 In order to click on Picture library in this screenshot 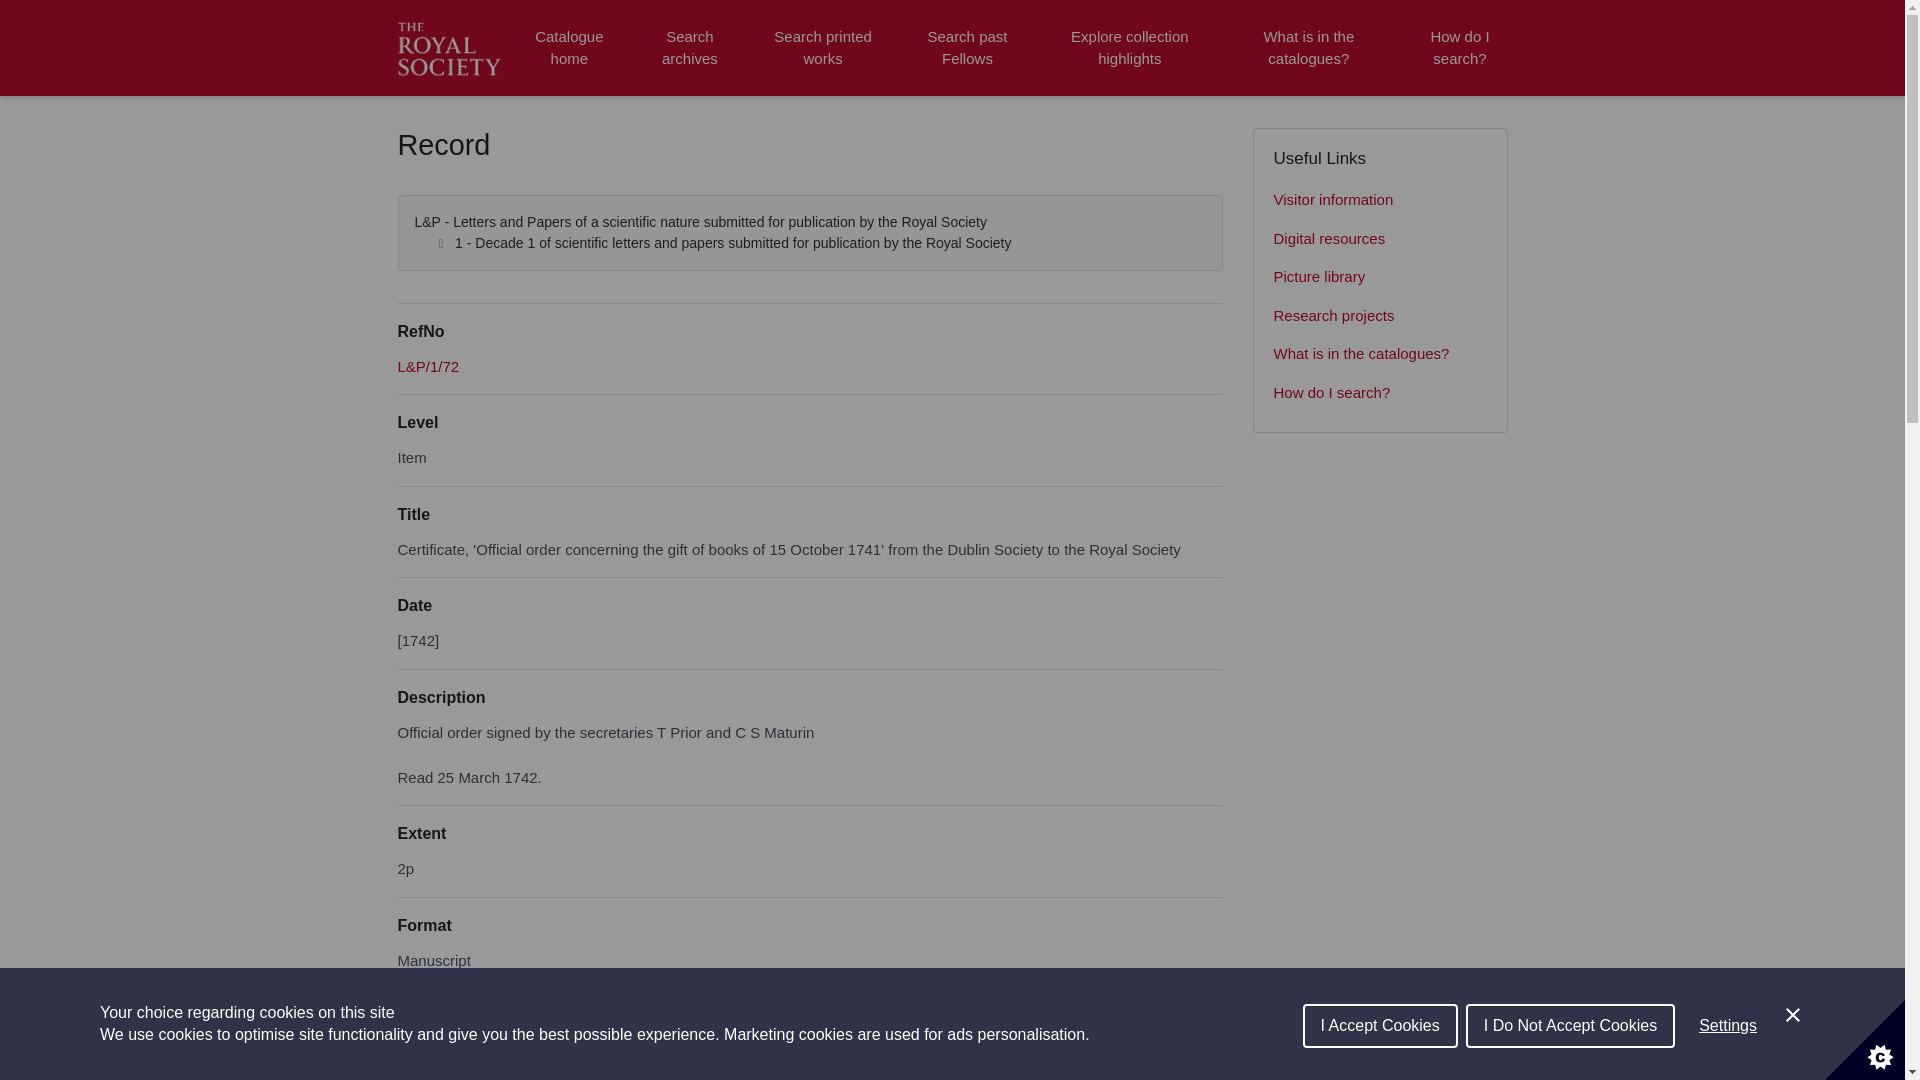, I will do `click(1380, 278)`.